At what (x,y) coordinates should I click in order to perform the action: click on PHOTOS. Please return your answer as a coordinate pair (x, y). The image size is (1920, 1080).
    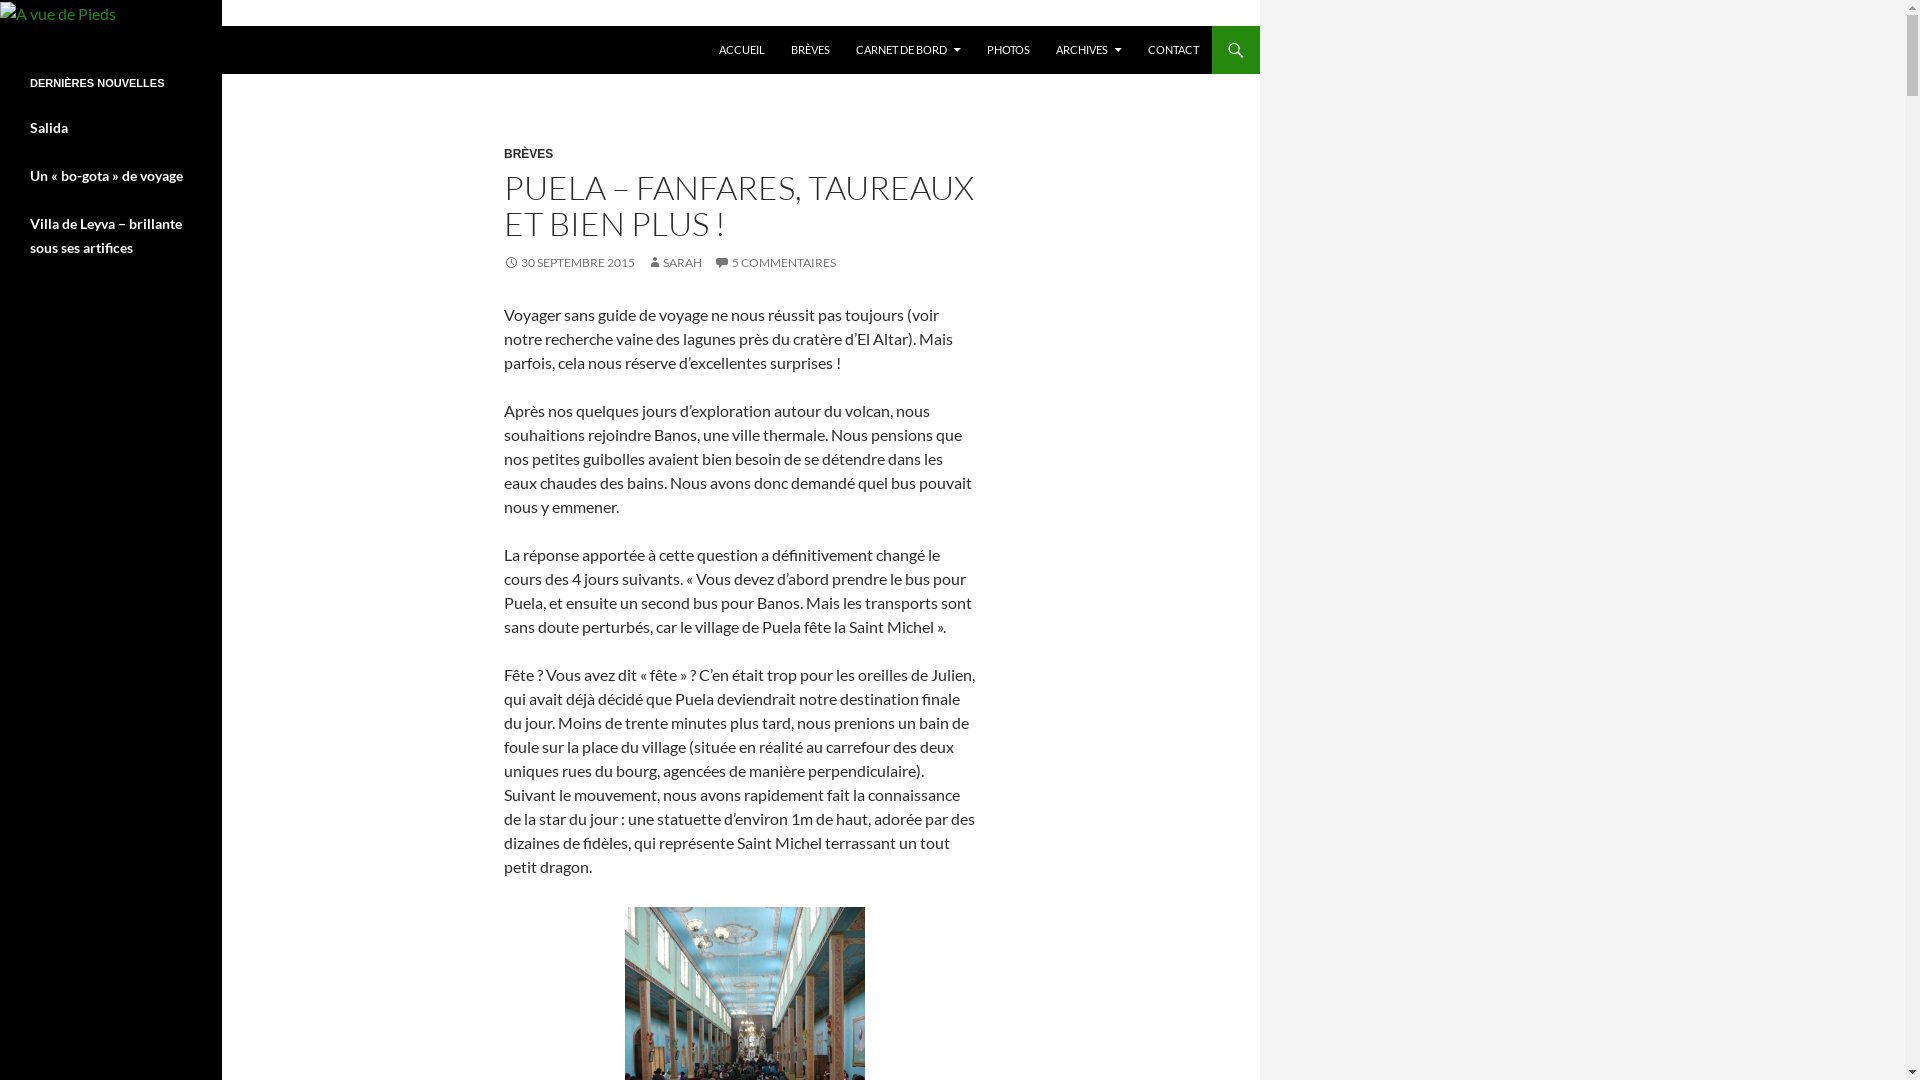
    Looking at the image, I should click on (1008, 50).